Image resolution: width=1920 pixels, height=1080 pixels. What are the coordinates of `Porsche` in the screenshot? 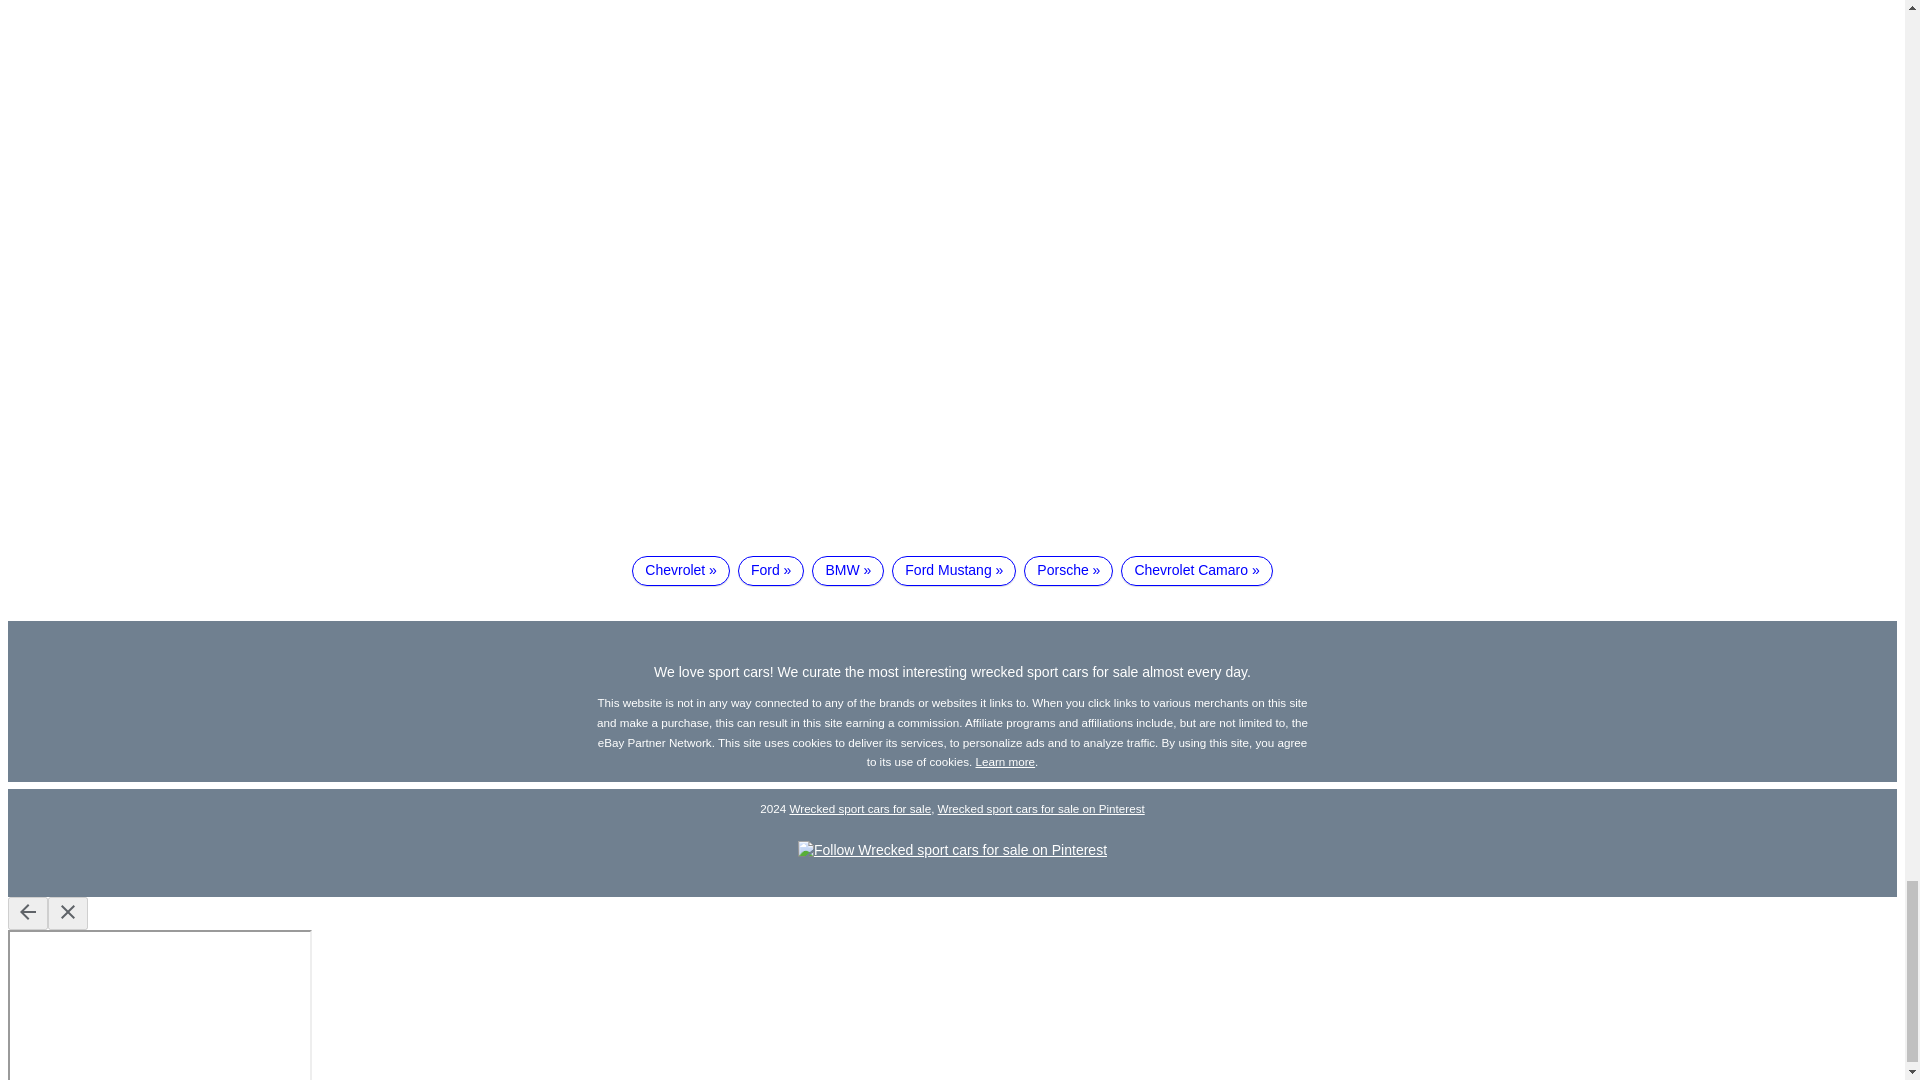 It's located at (1068, 571).